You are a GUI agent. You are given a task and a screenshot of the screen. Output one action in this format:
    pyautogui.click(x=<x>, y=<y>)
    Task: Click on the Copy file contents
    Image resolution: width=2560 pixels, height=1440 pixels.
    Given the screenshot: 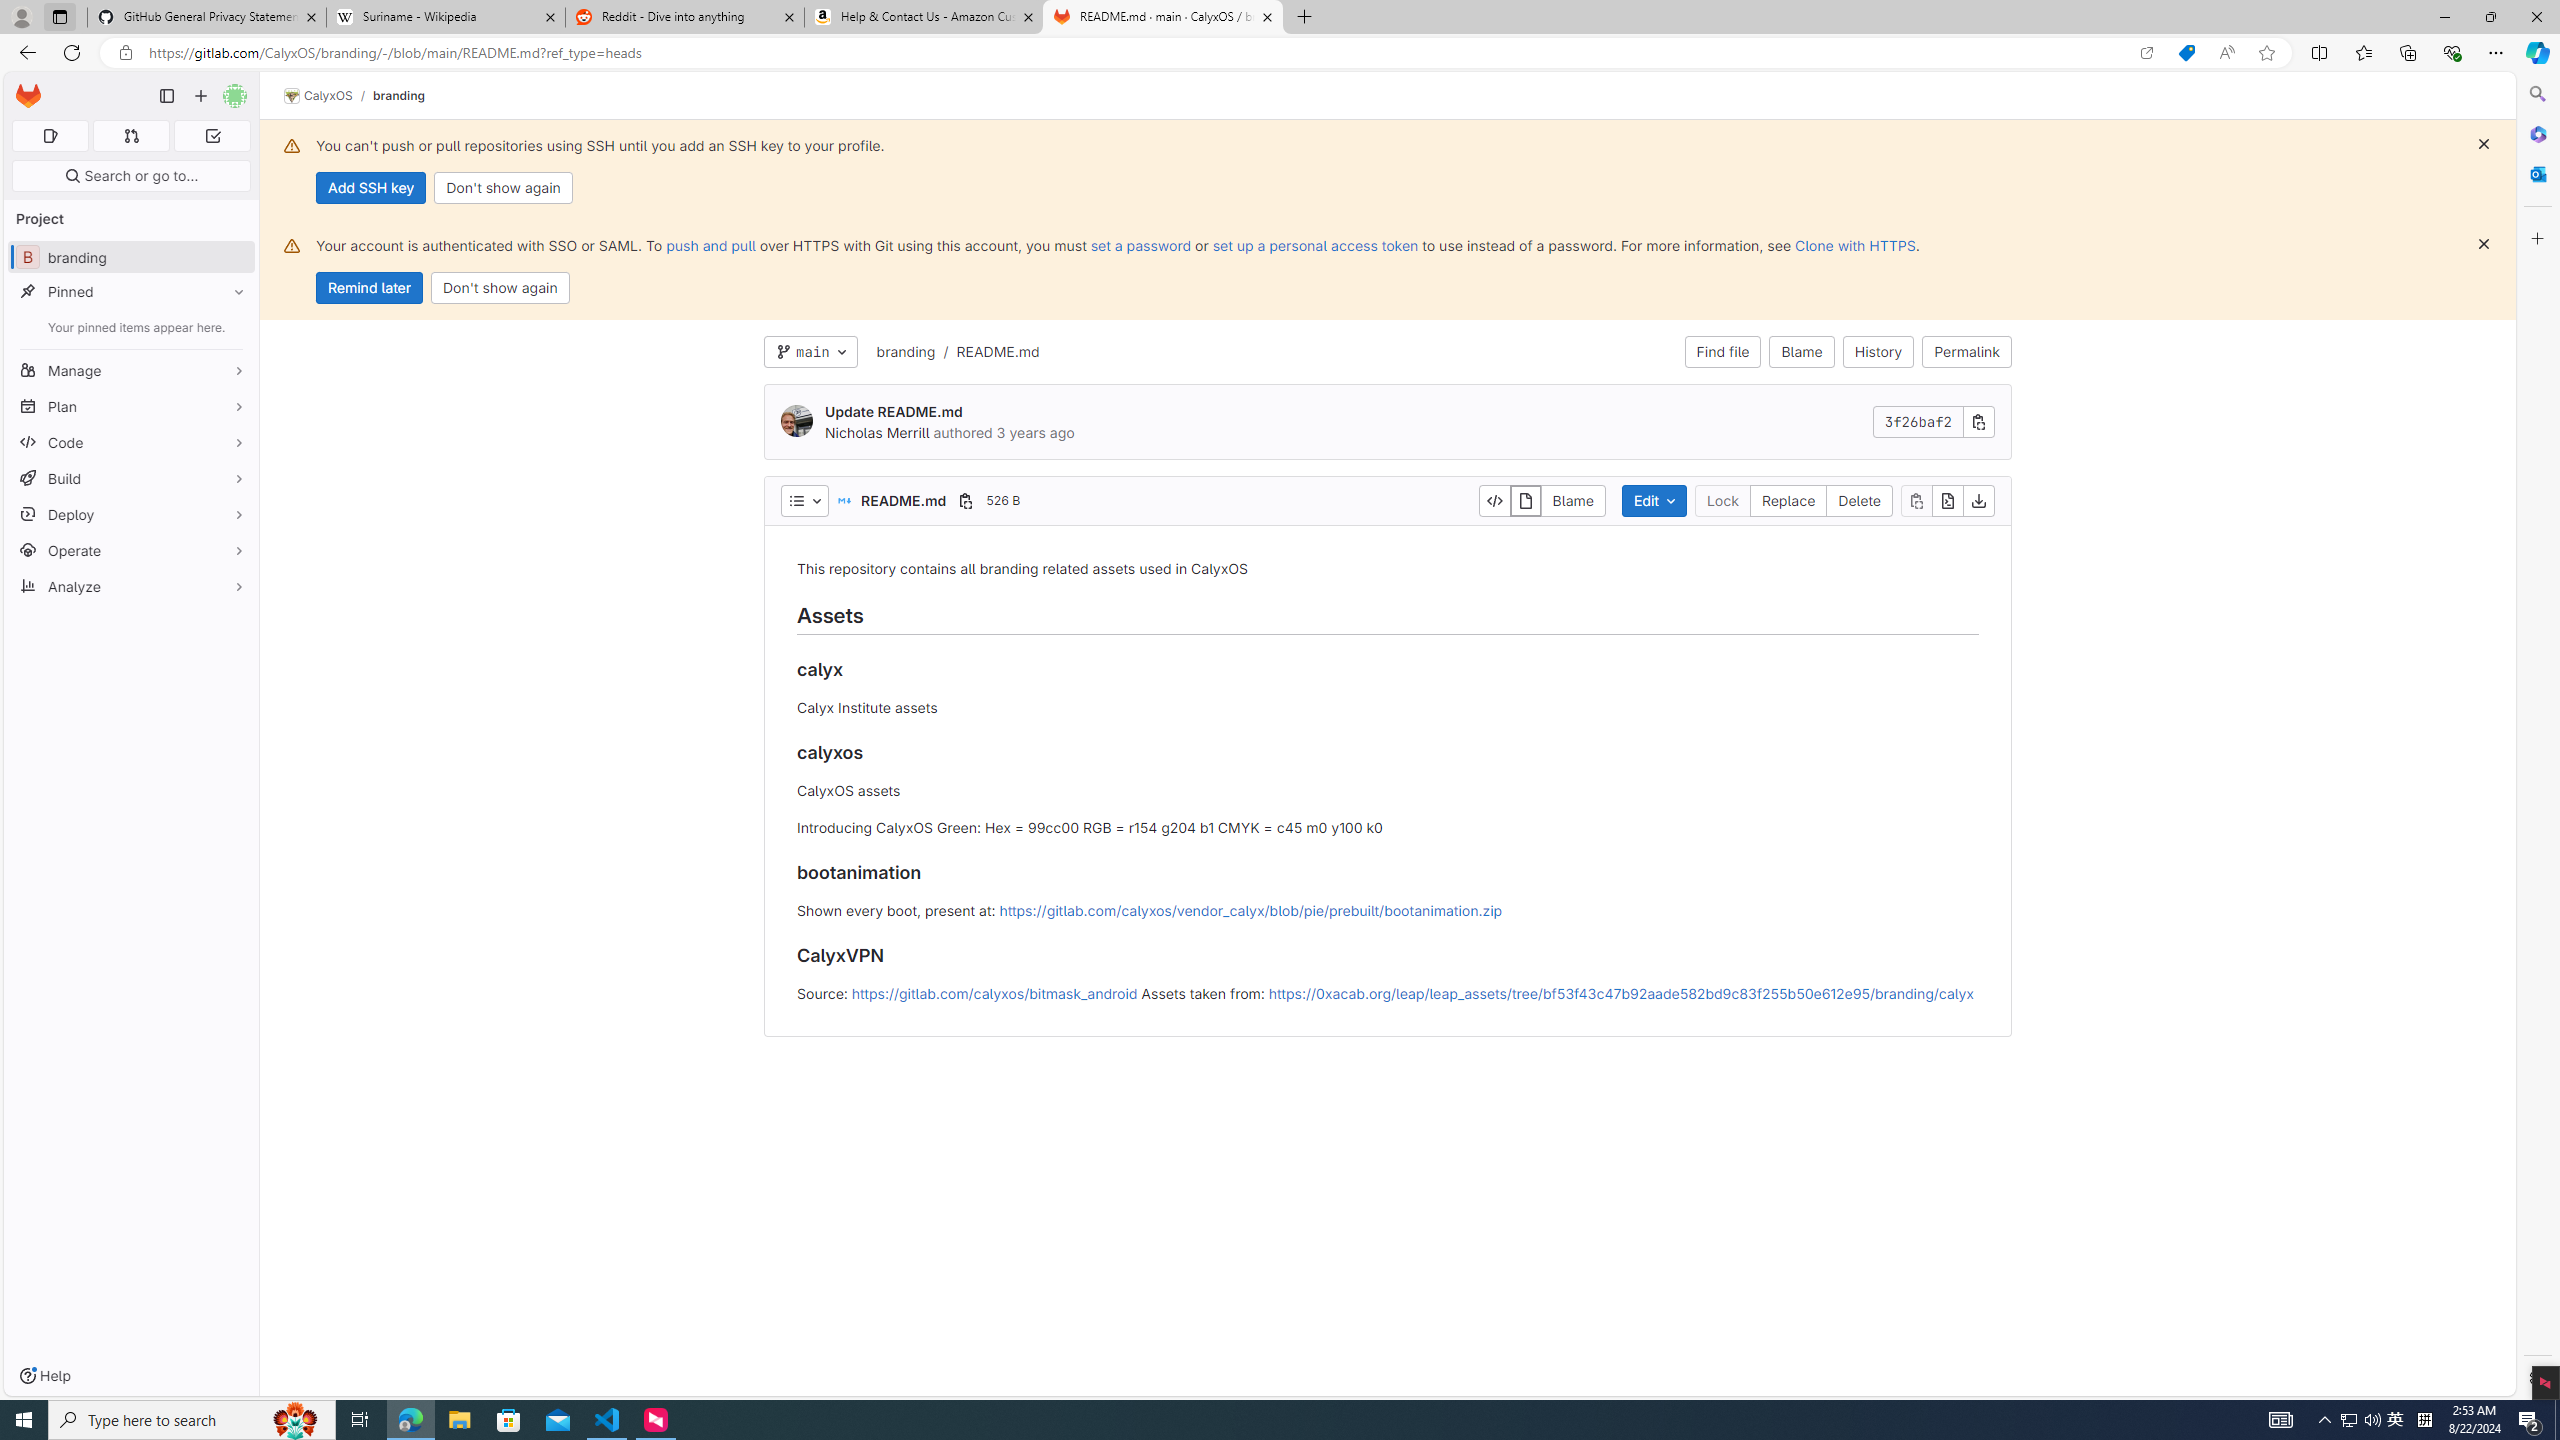 What is the action you would take?
    pyautogui.click(x=1917, y=500)
    